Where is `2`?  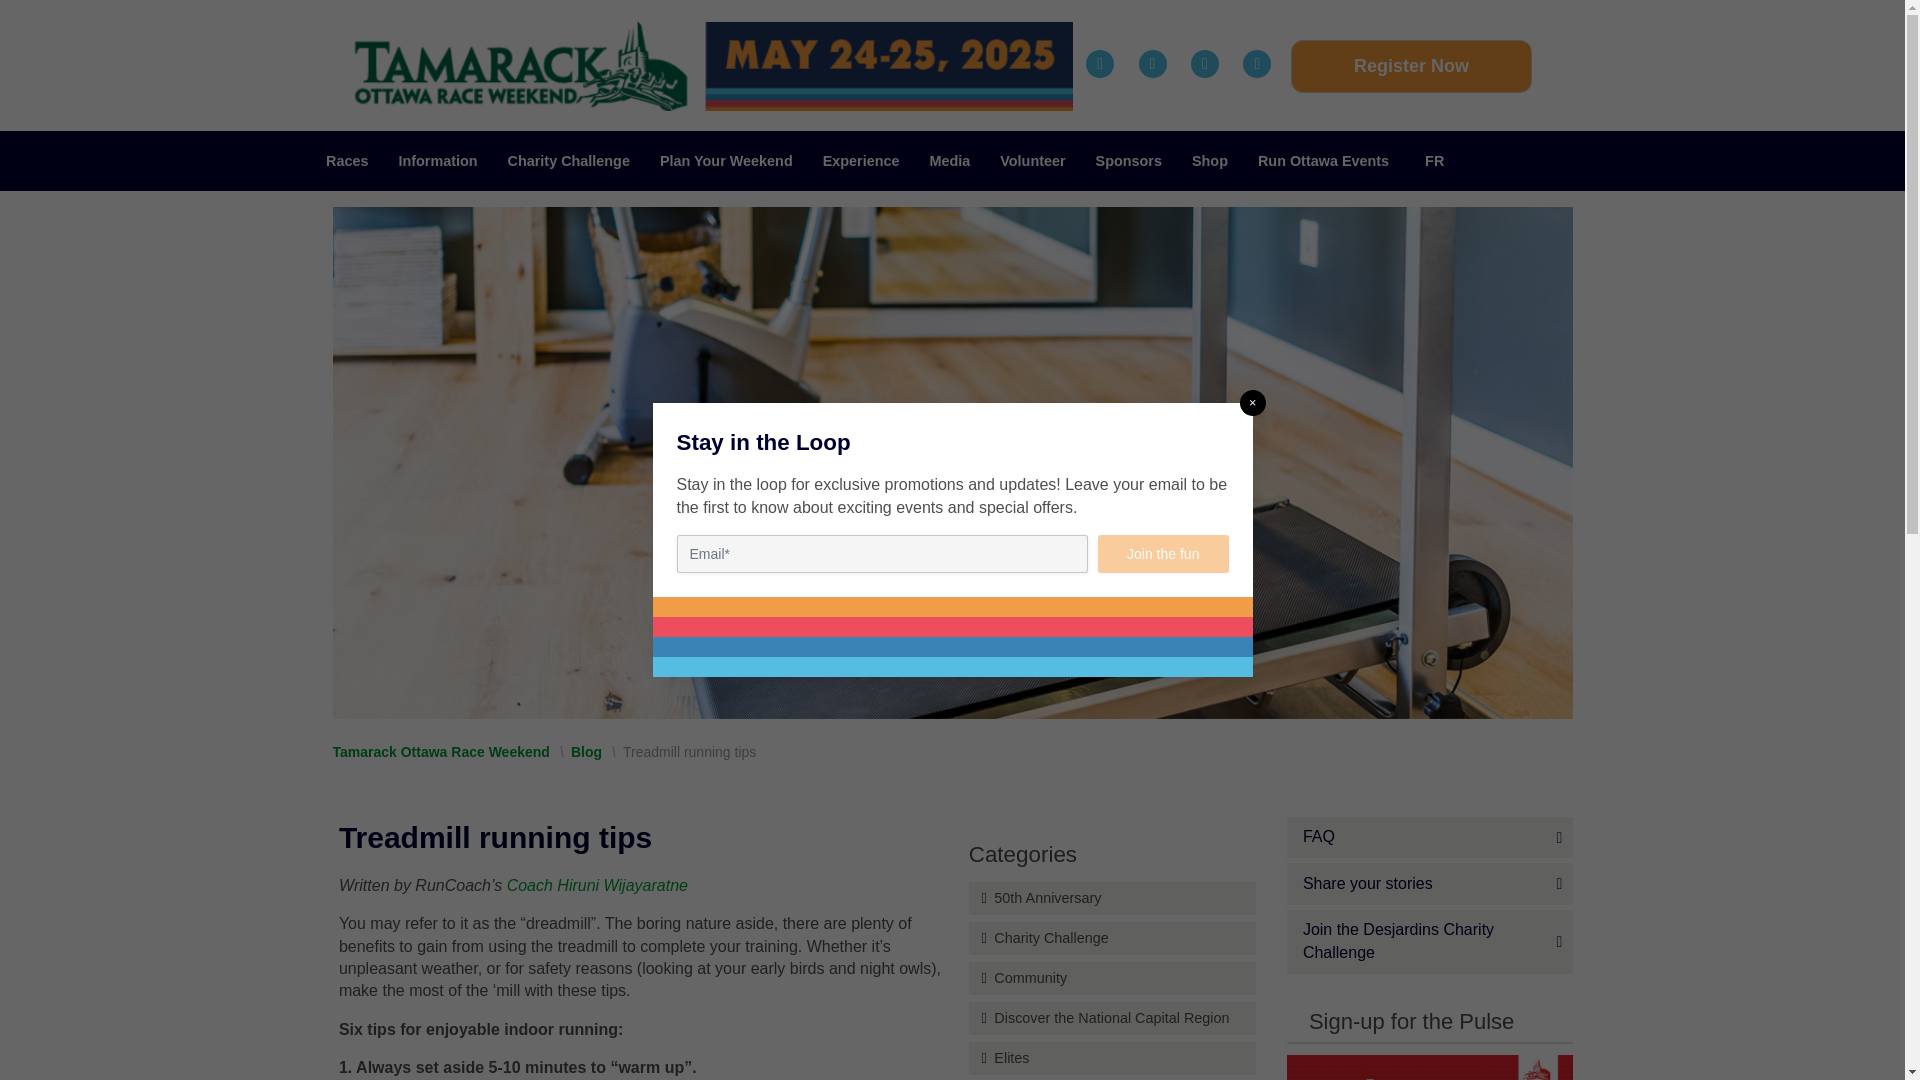
2 is located at coordinates (710, 66).